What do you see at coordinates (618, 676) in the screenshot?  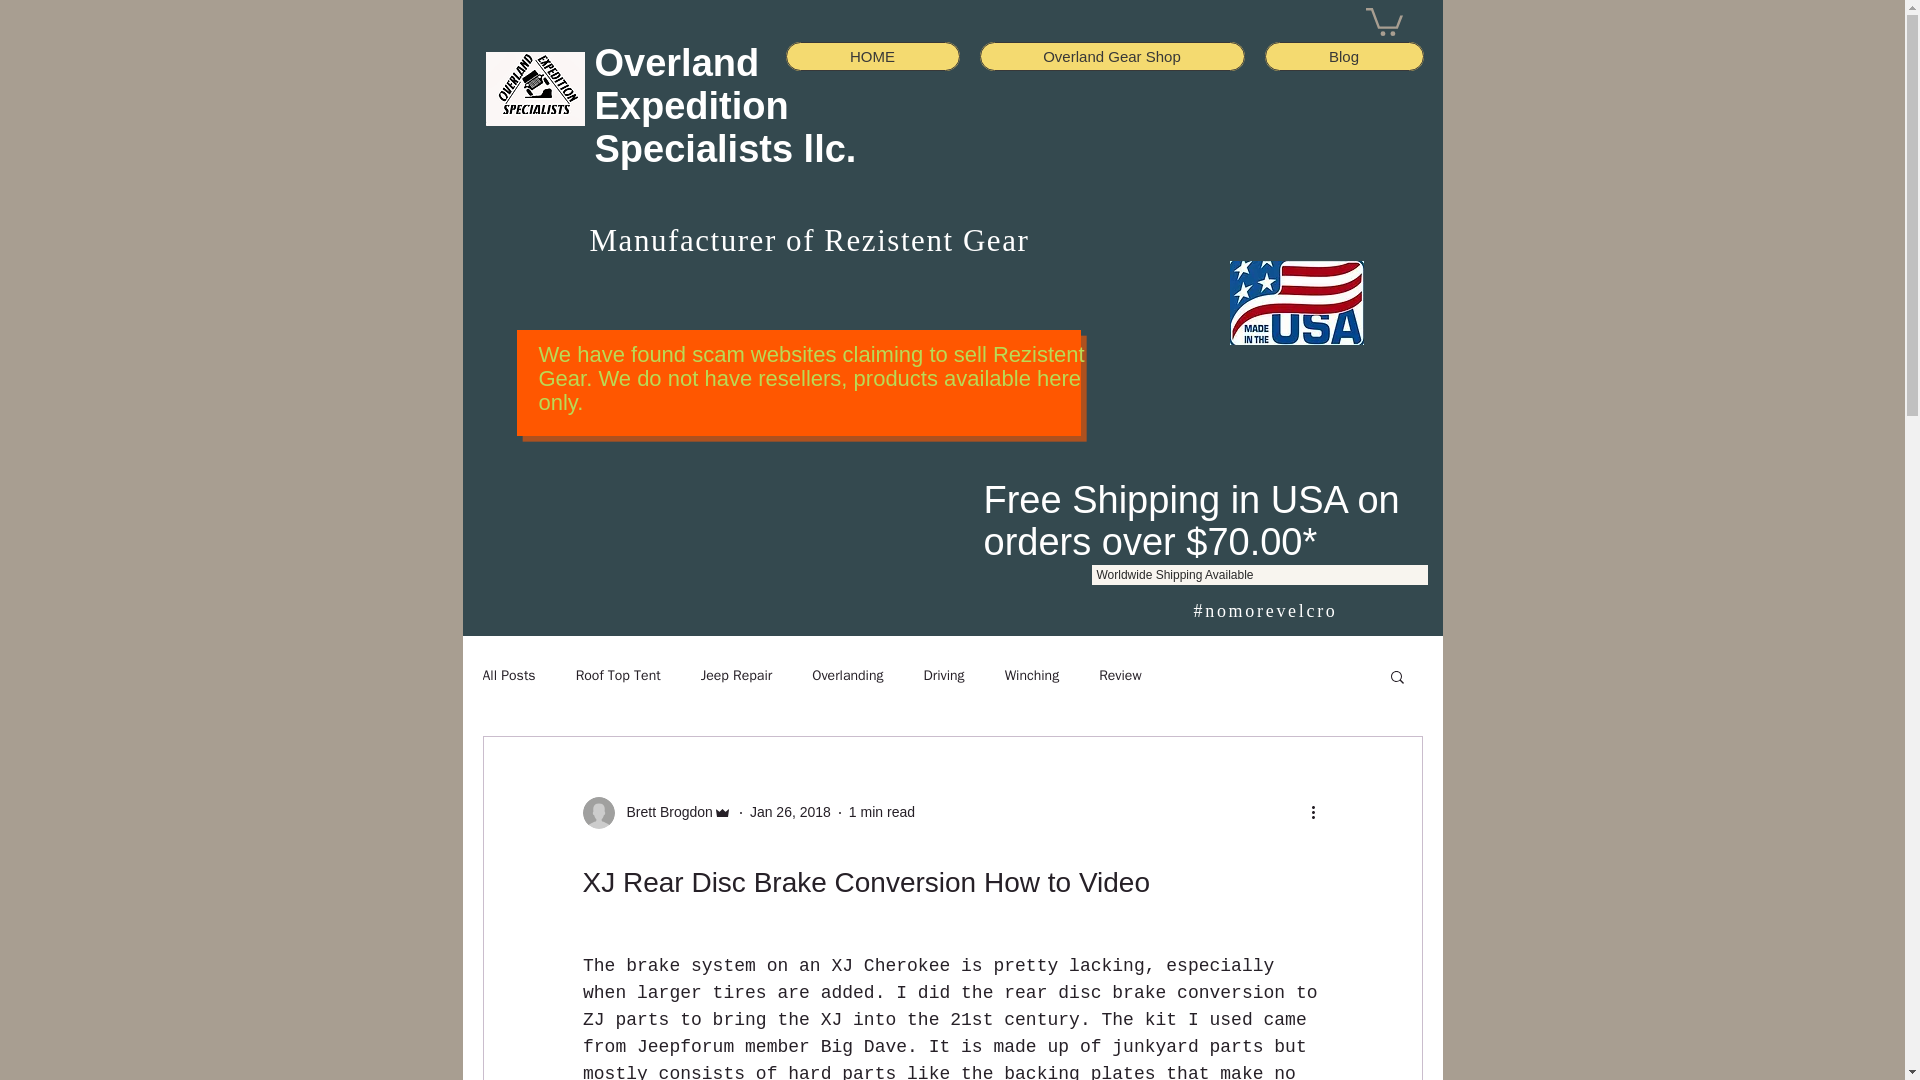 I see `Roof Top Tent` at bounding box center [618, 676].